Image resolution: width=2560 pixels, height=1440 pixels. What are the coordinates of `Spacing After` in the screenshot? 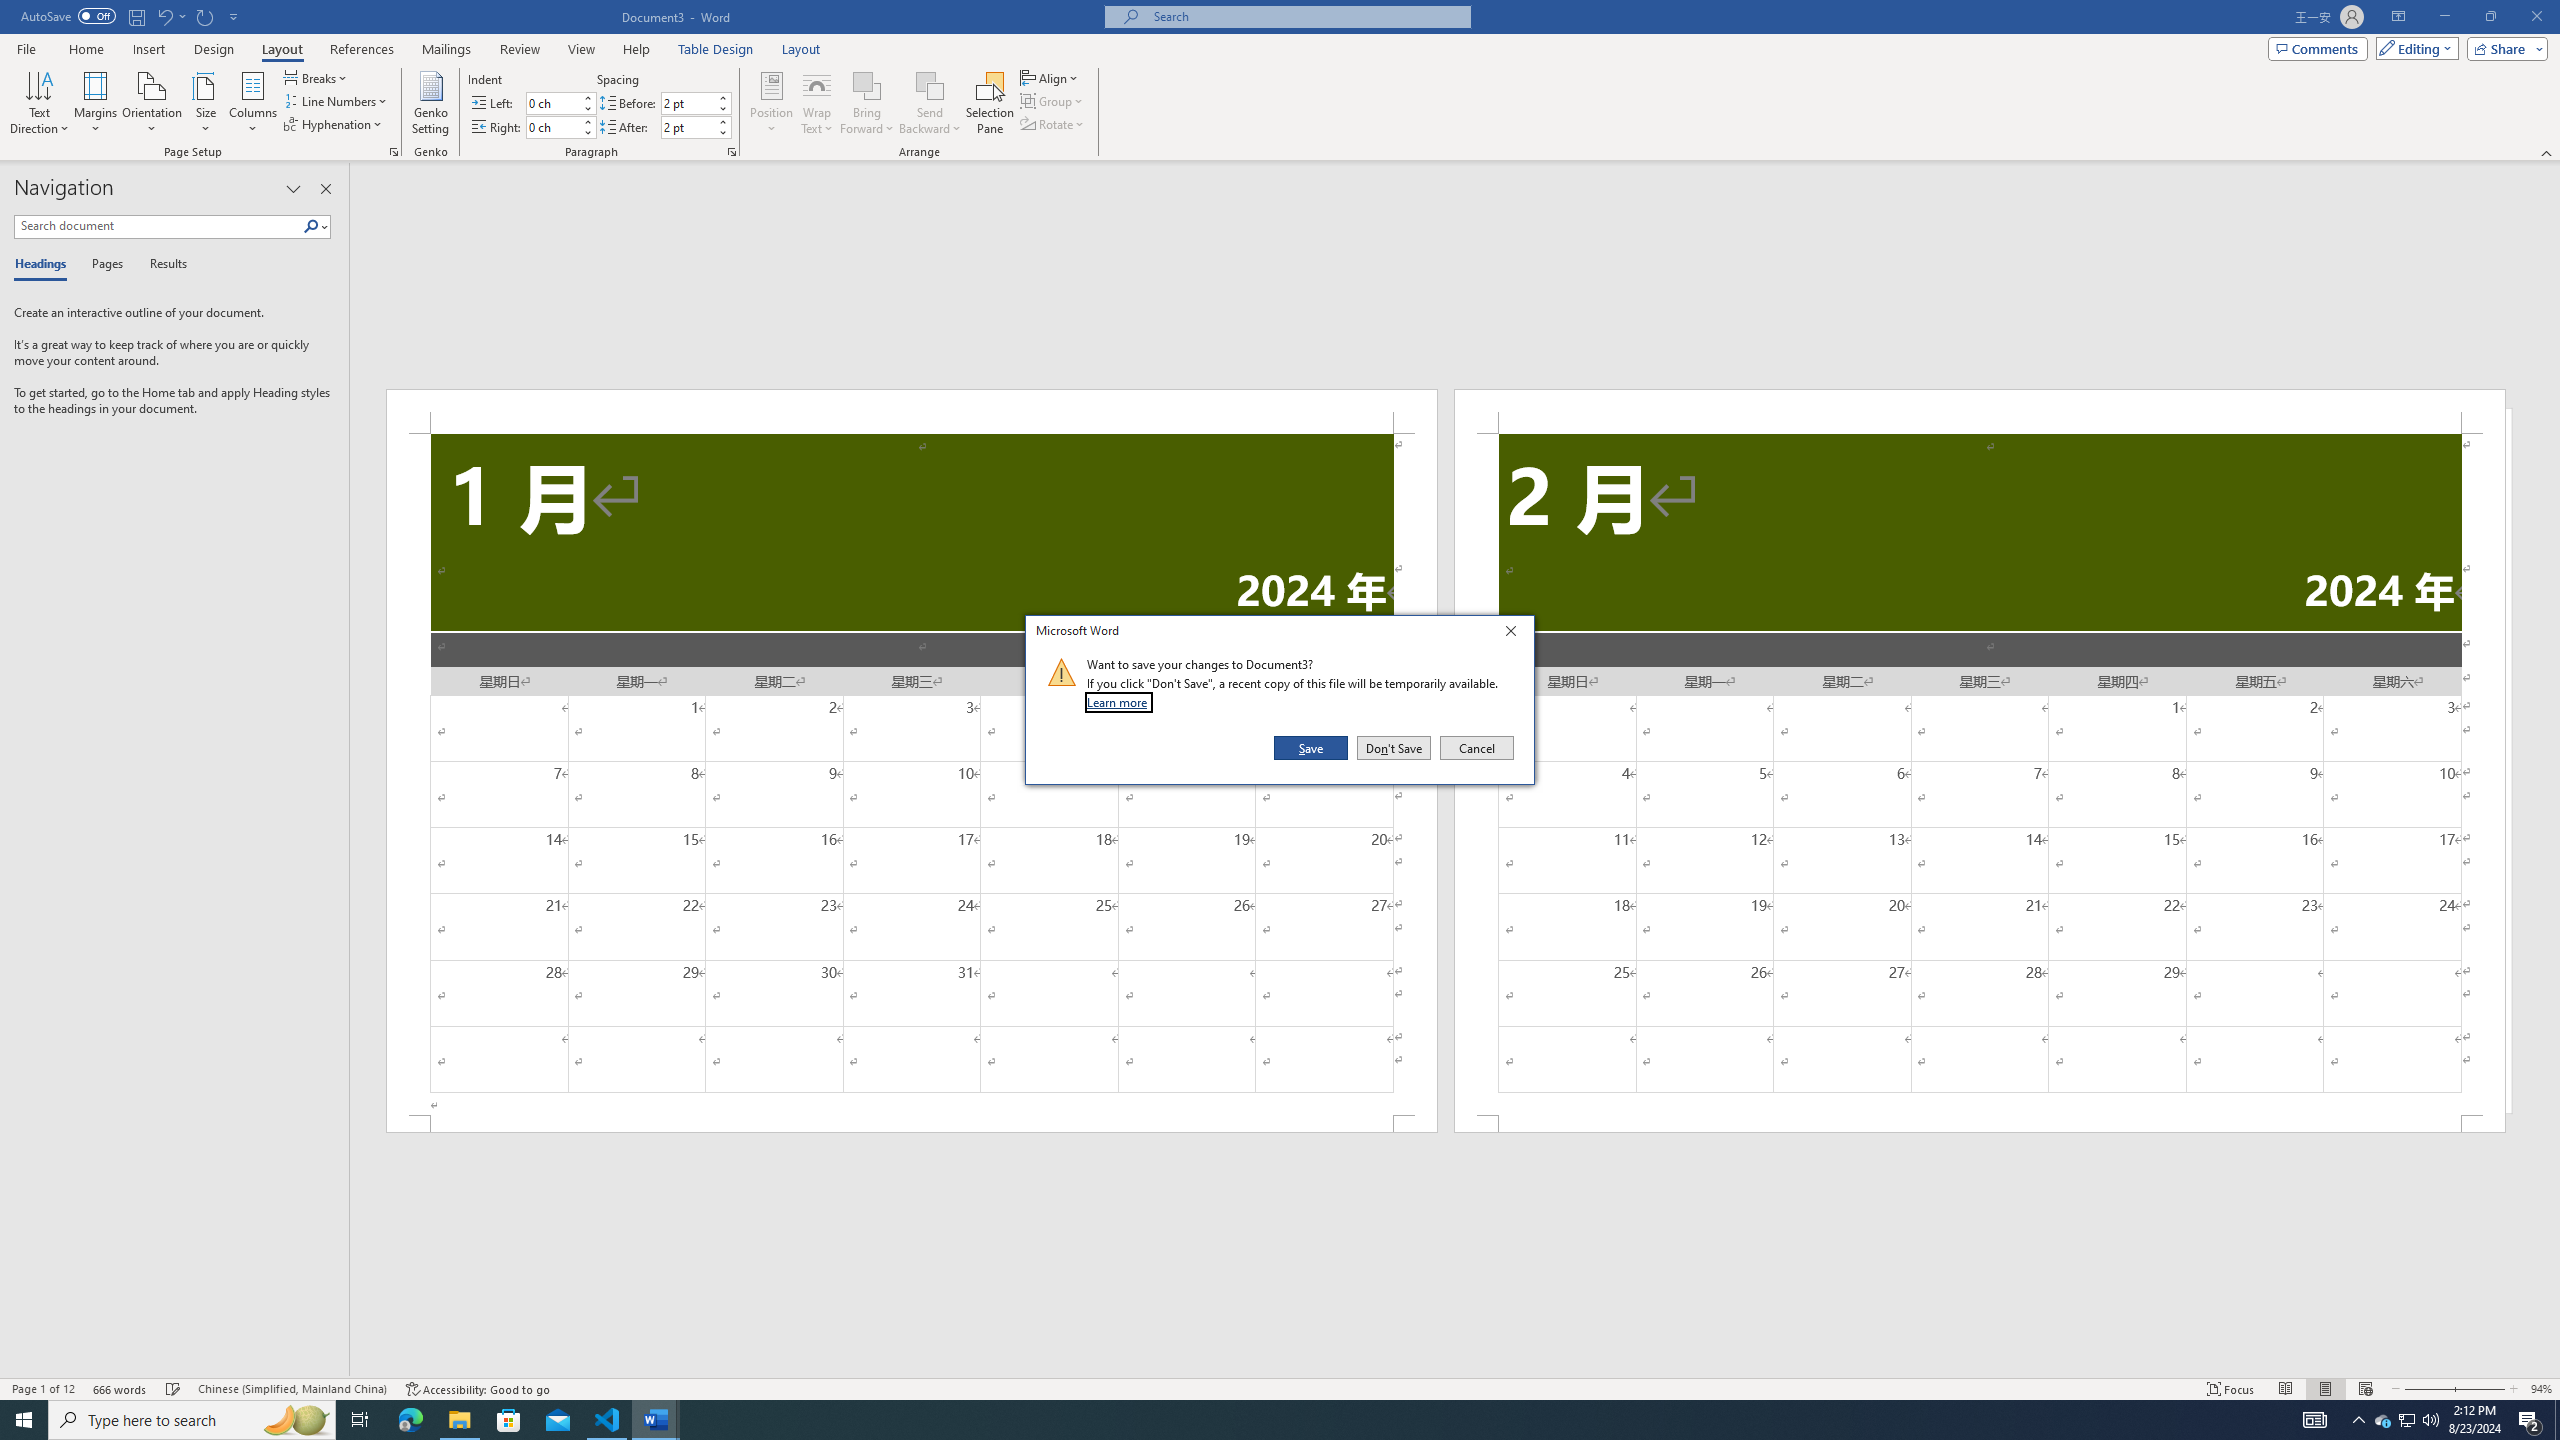 It's located at (2358, 1420).